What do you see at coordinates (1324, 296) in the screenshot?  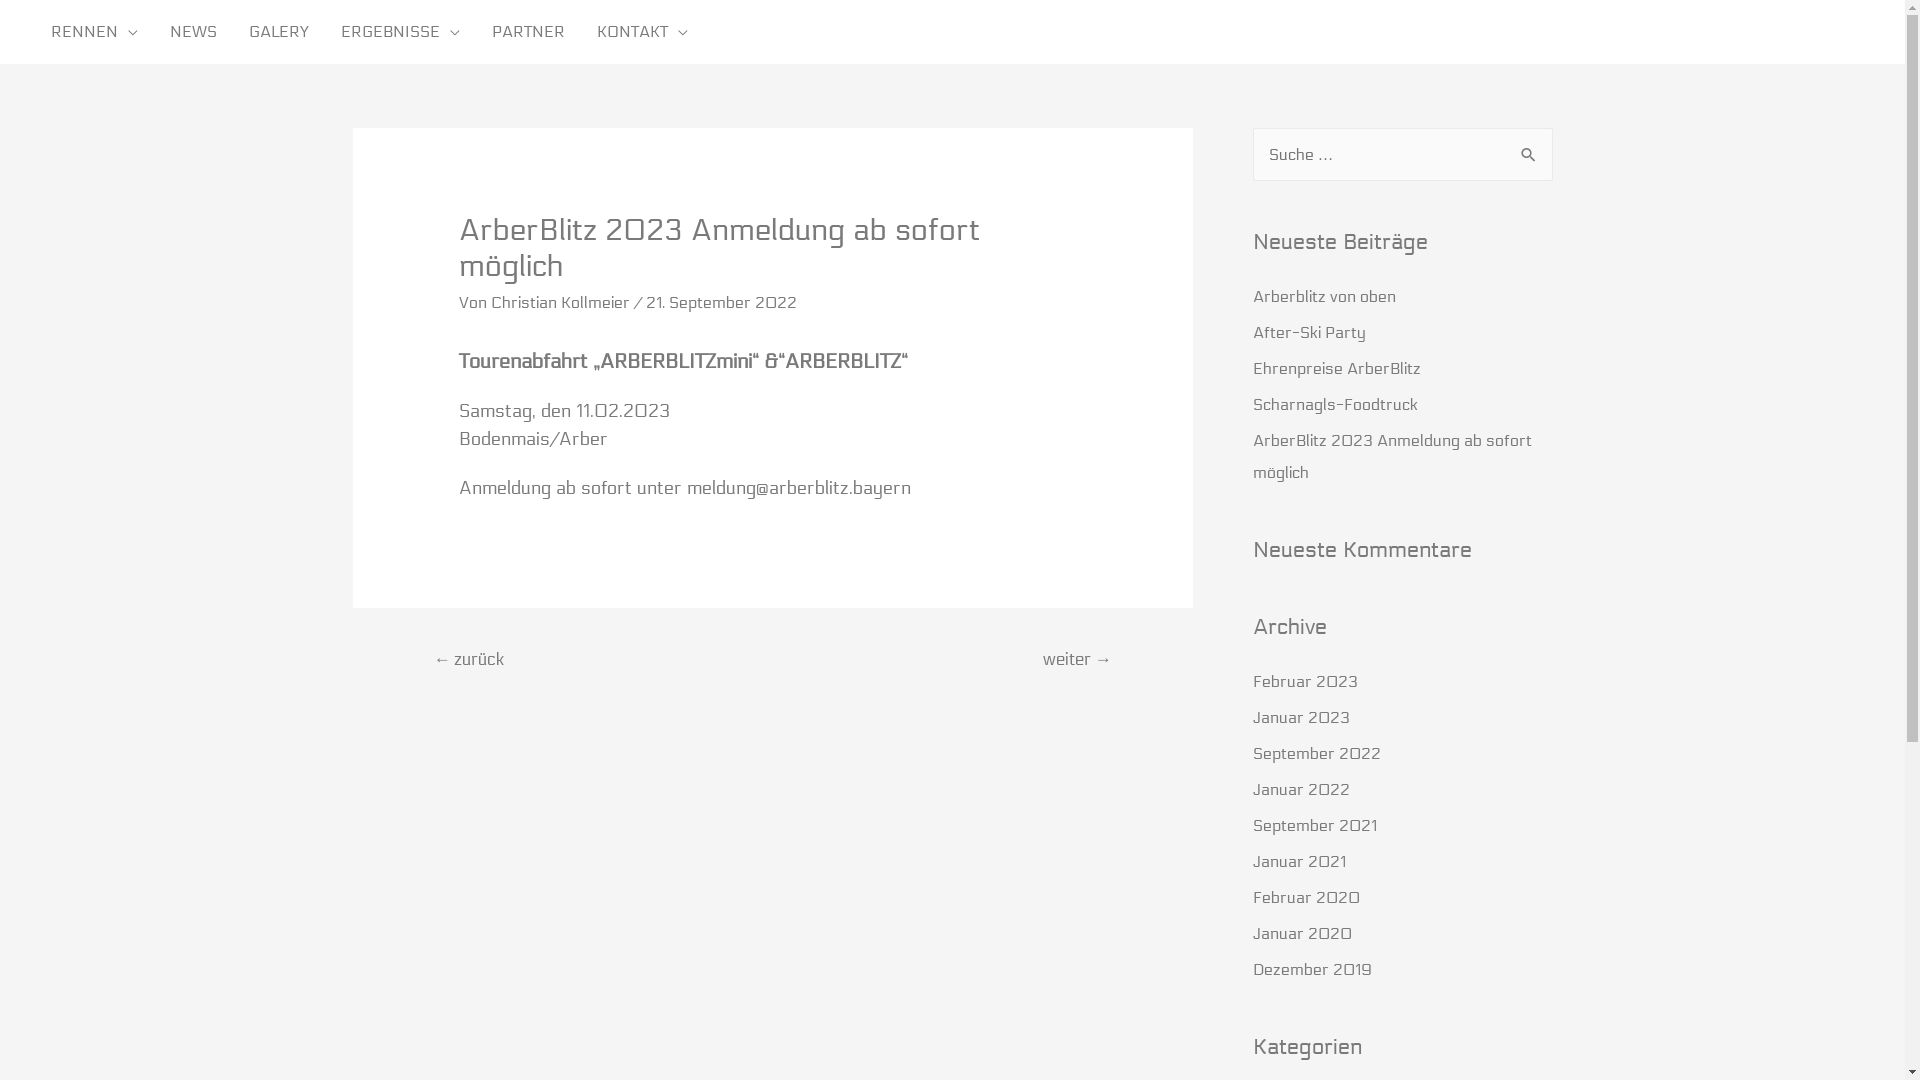 I see `Arberblitz von oben` at bounding box center [1324, 296].